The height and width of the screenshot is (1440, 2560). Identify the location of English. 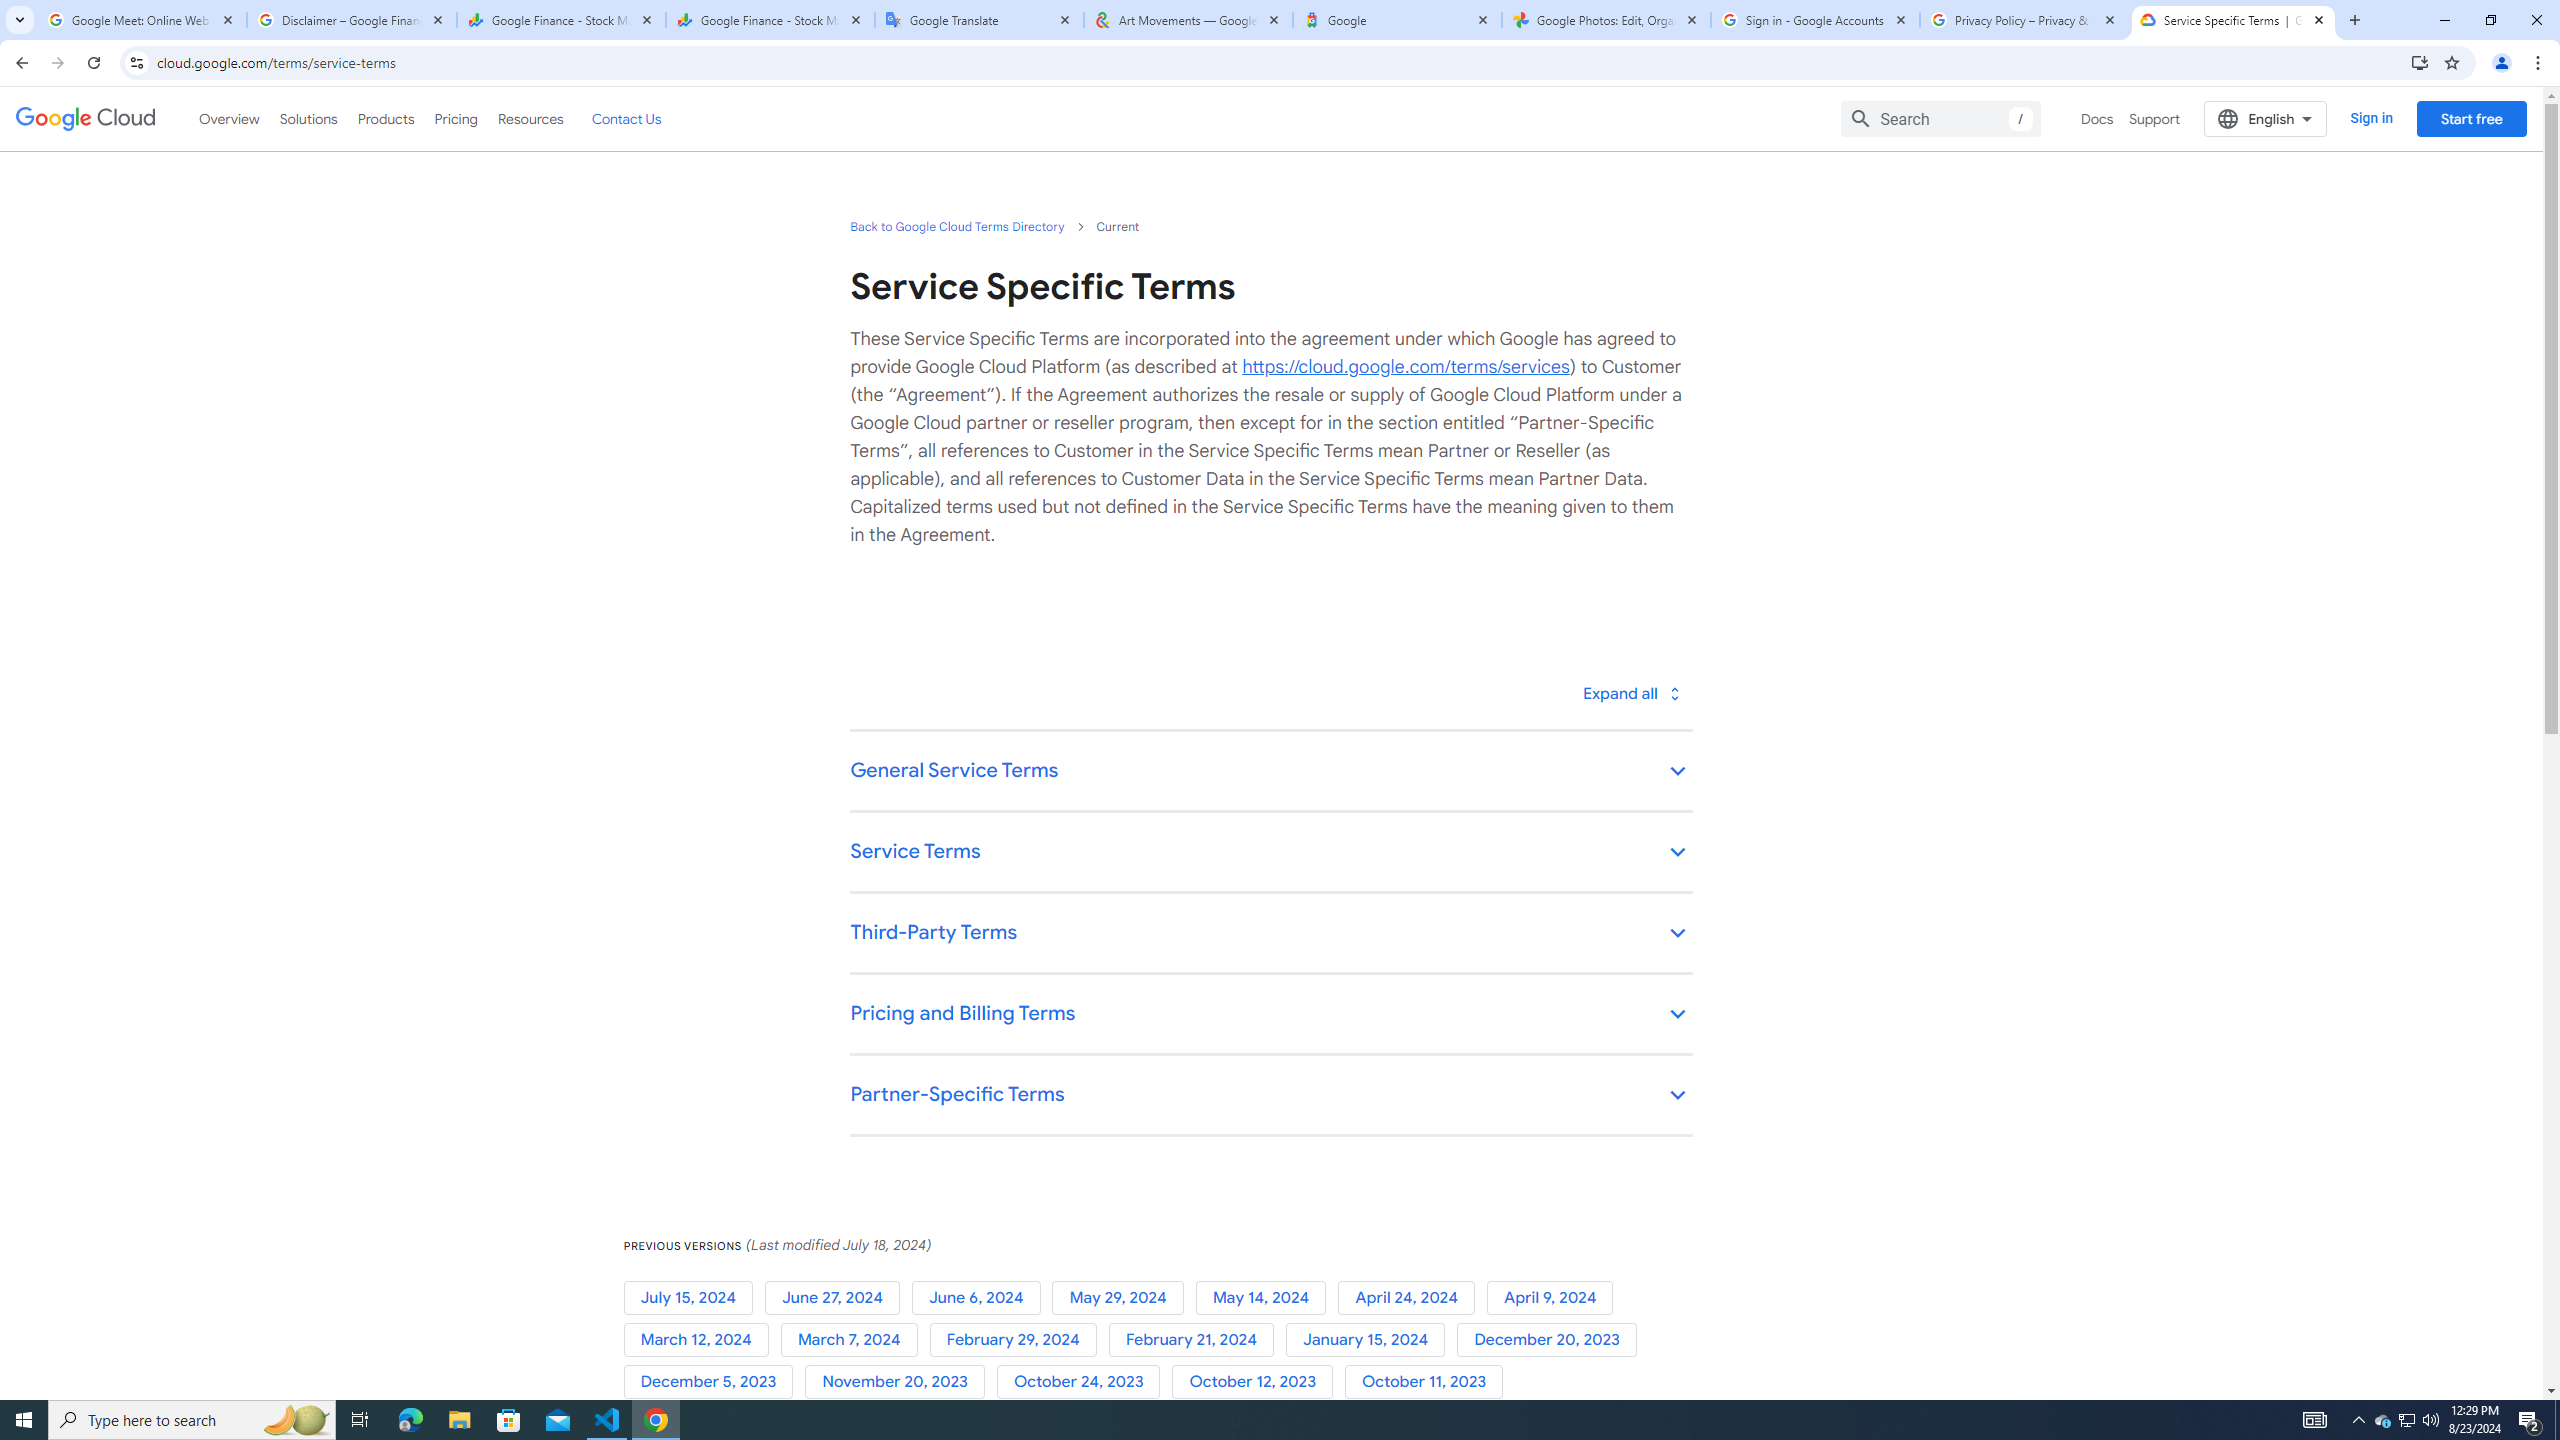
(2266, 118).